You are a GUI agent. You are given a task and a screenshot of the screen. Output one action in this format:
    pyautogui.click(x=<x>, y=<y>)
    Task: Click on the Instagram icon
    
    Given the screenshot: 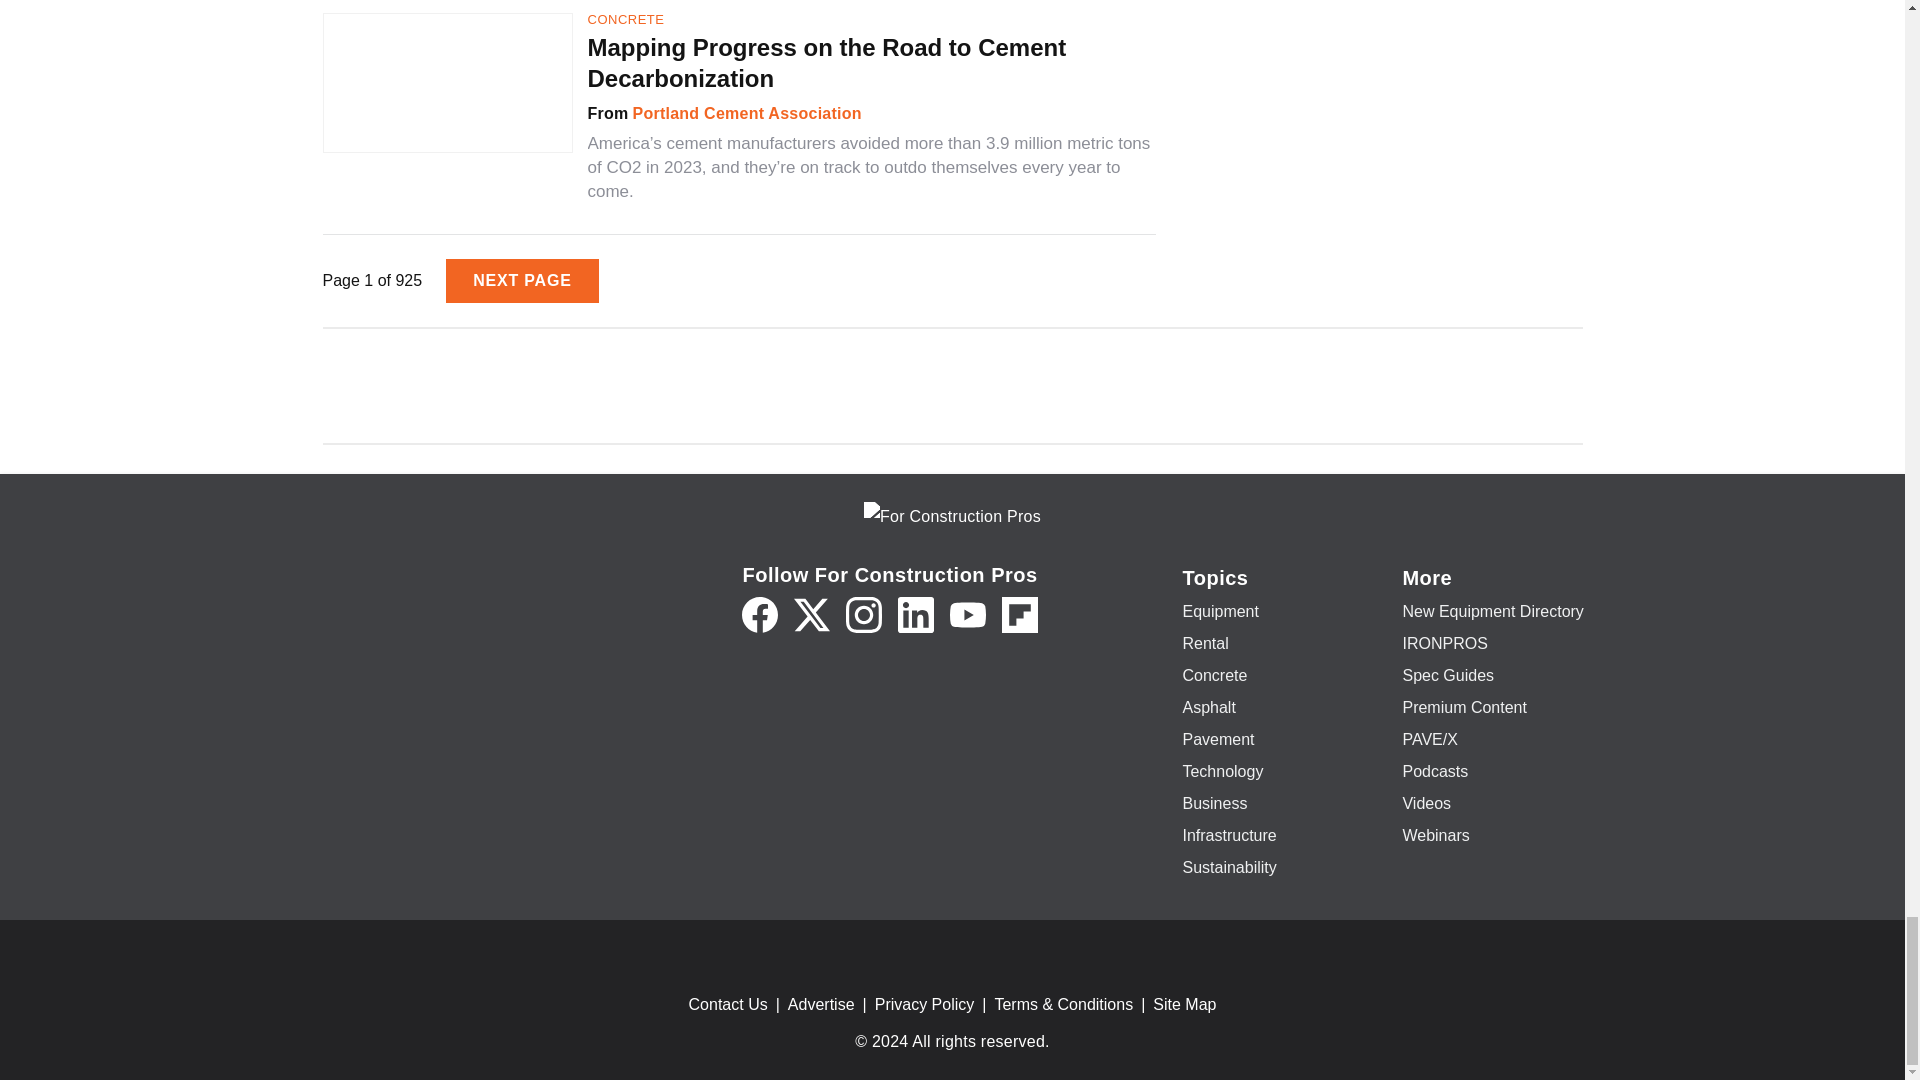 What is the action you would take?
    pyautogui.click(x=864, y=614)
    